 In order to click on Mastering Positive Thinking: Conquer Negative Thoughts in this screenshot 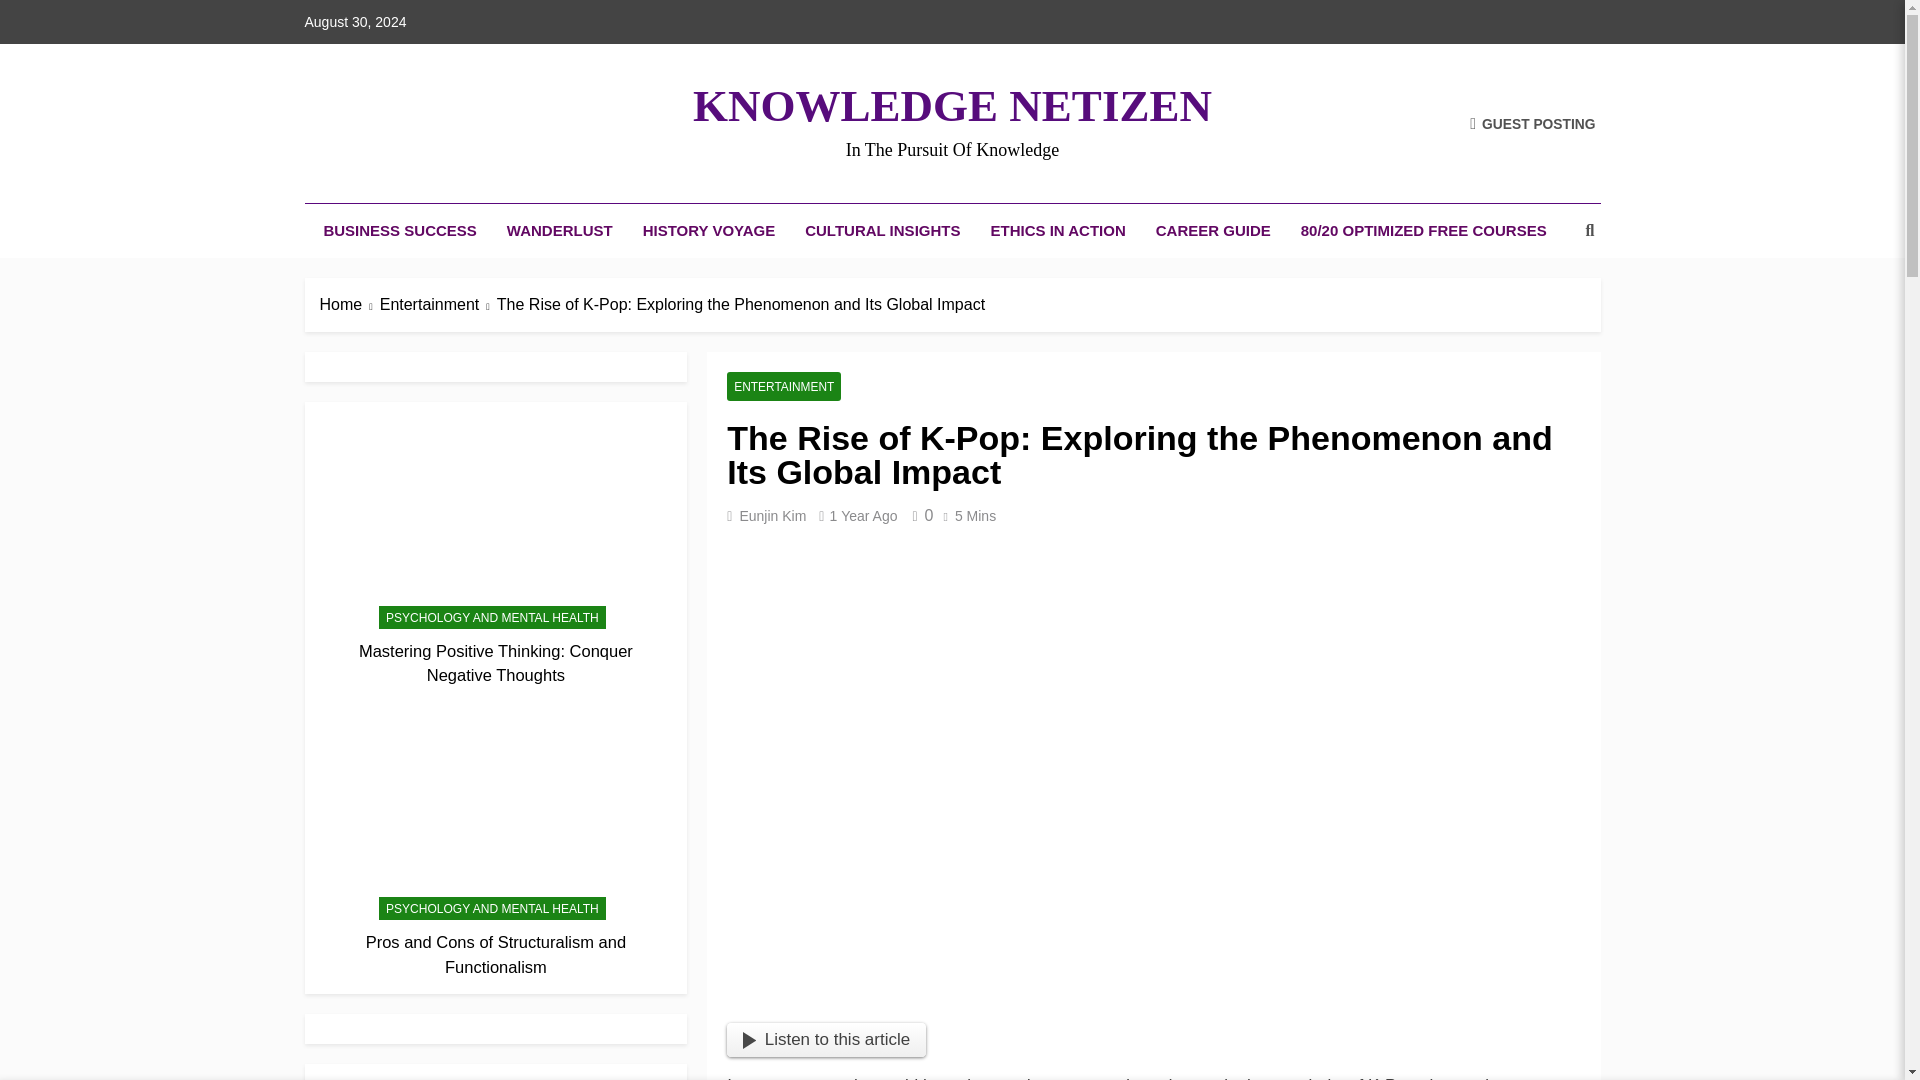, I will do `click(496, 662)`.